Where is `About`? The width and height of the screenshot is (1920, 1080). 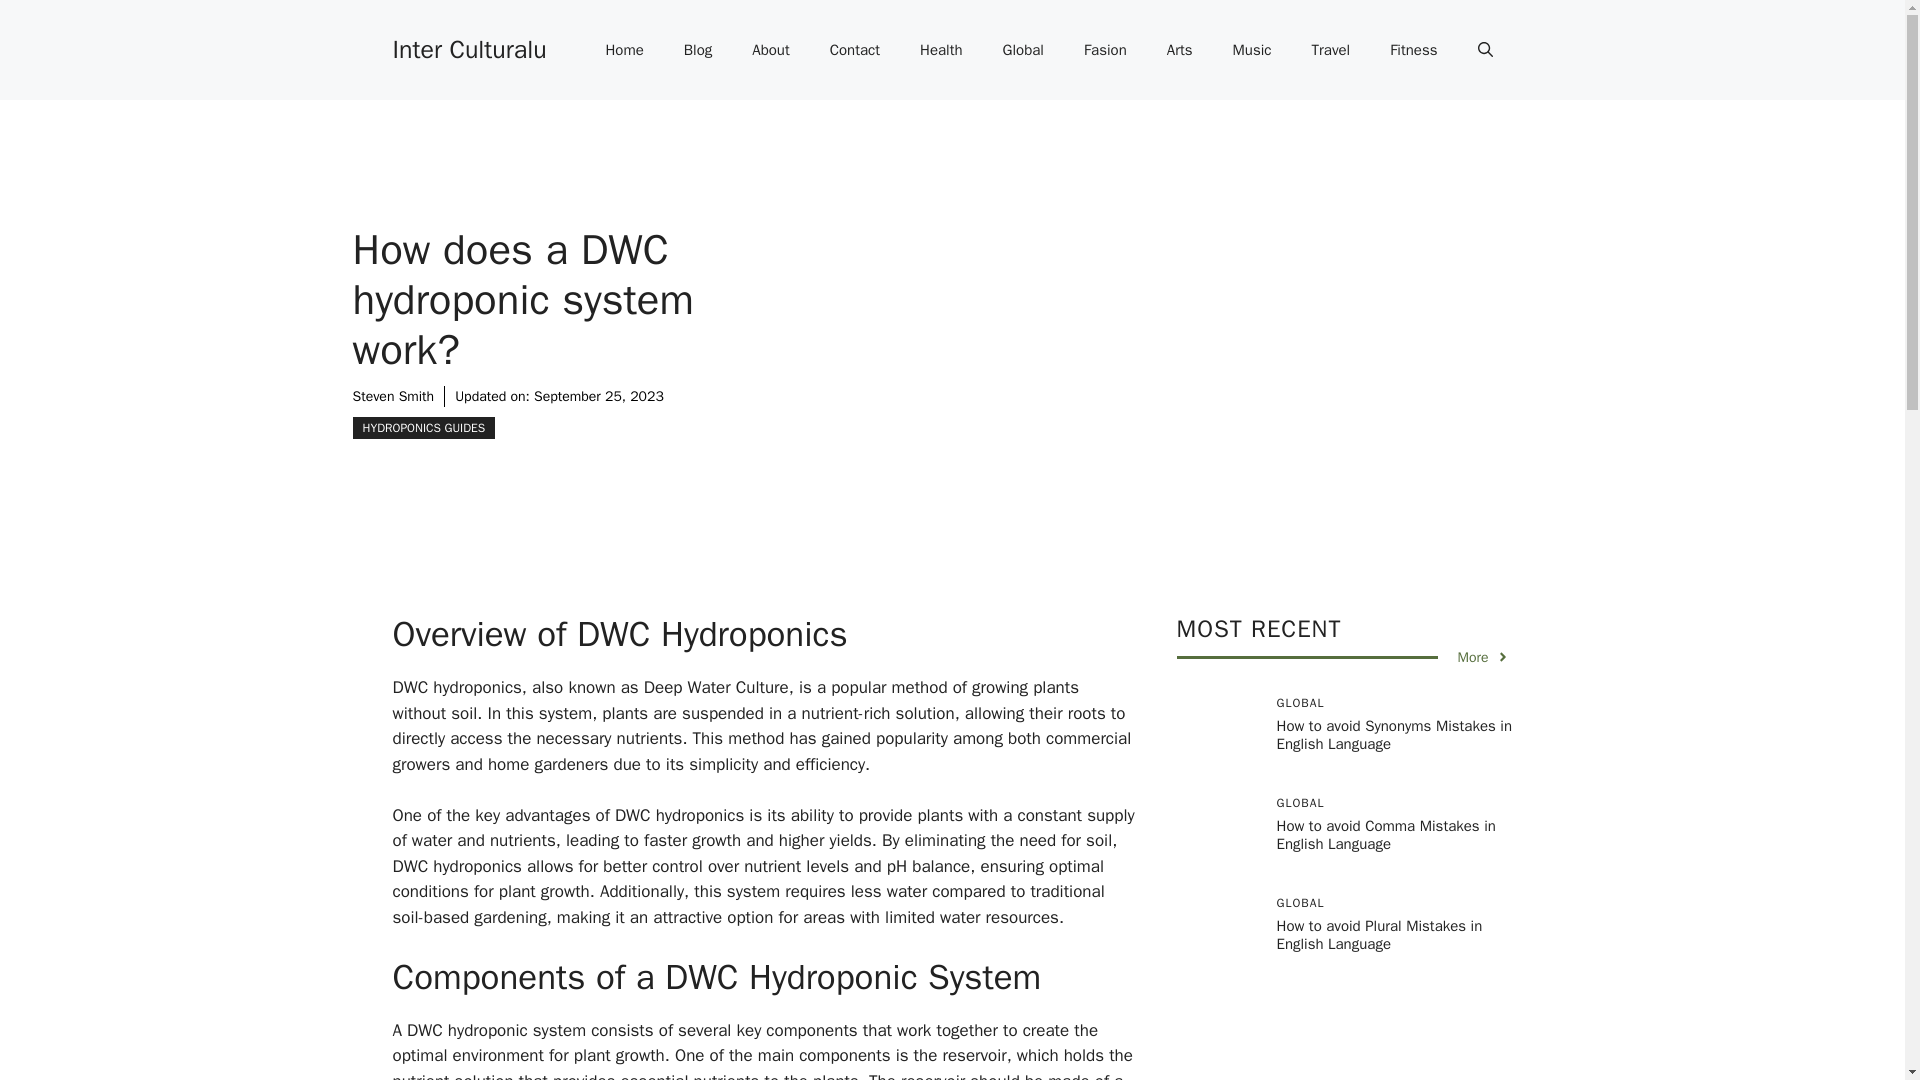
About is located at coordinates (770, 50).